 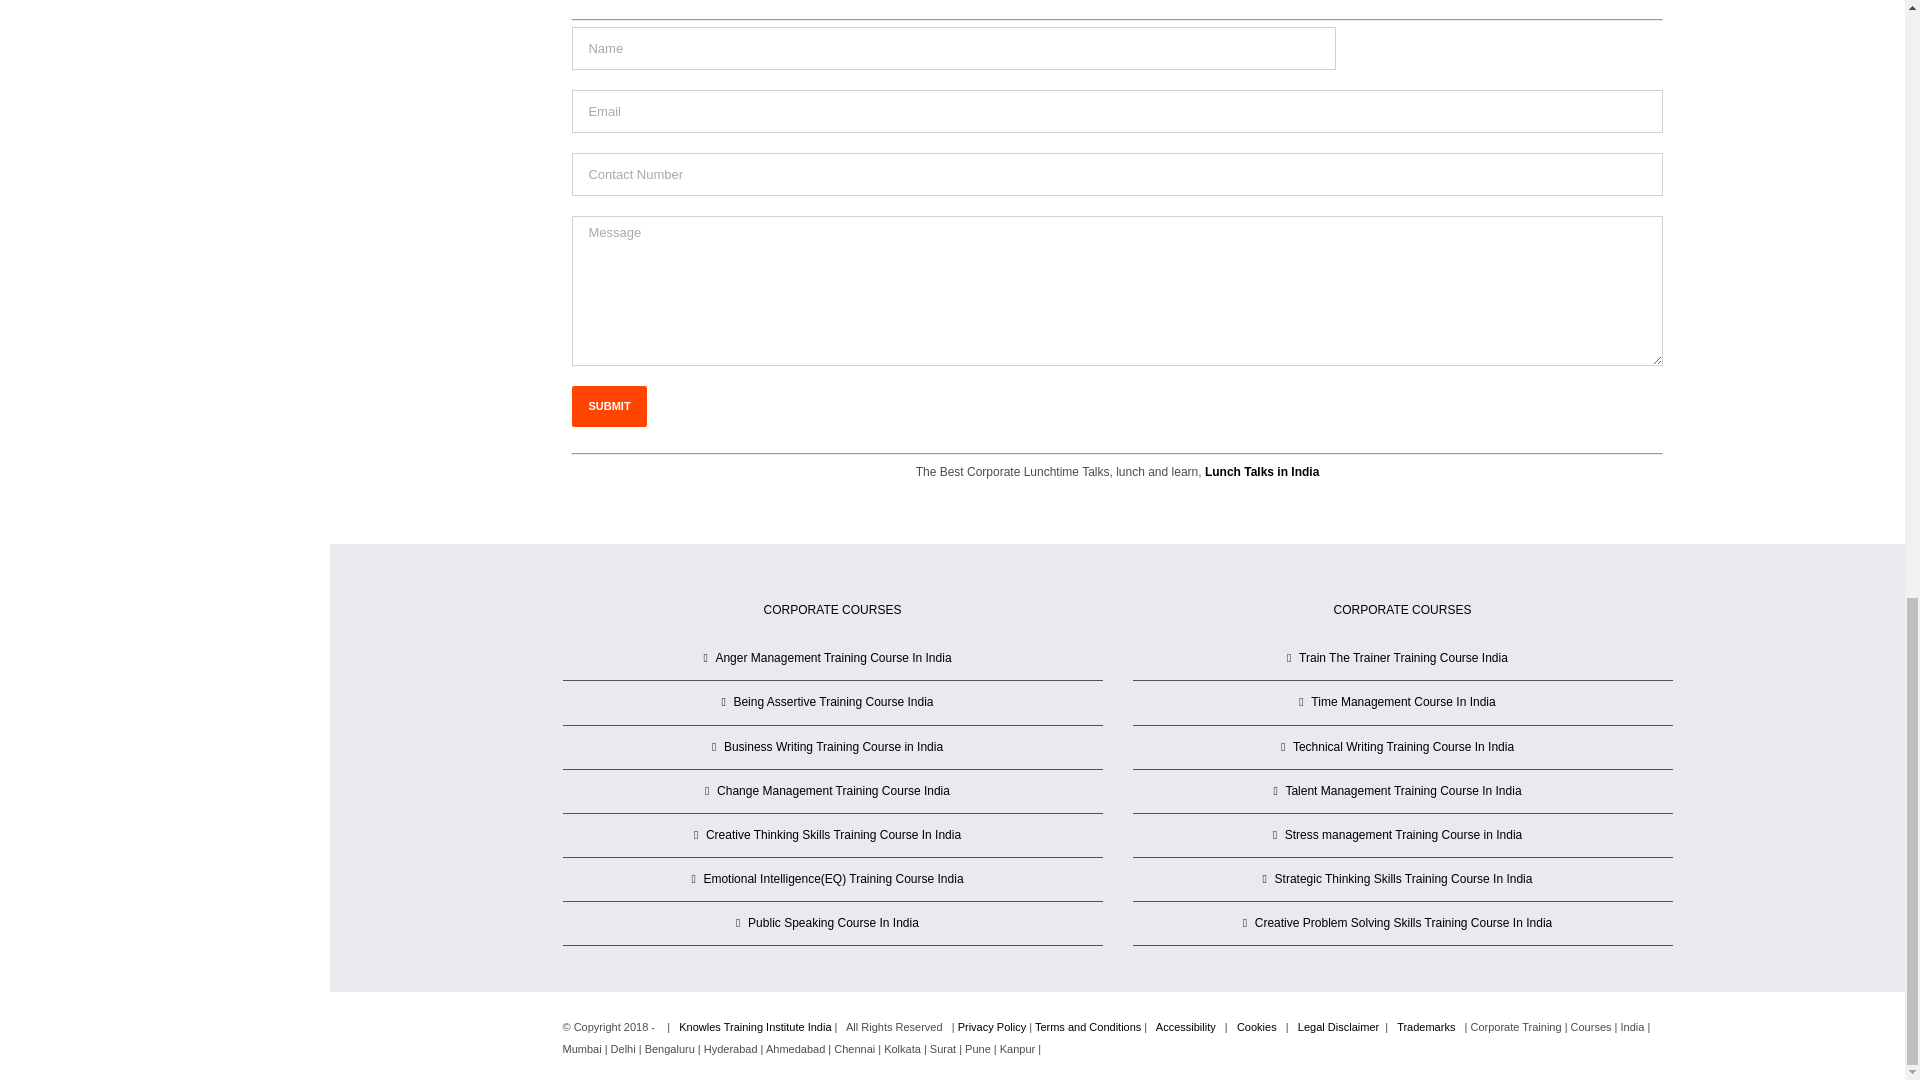 I want to click on Talent Management Training Course In India, so click(x=1403, y=791).